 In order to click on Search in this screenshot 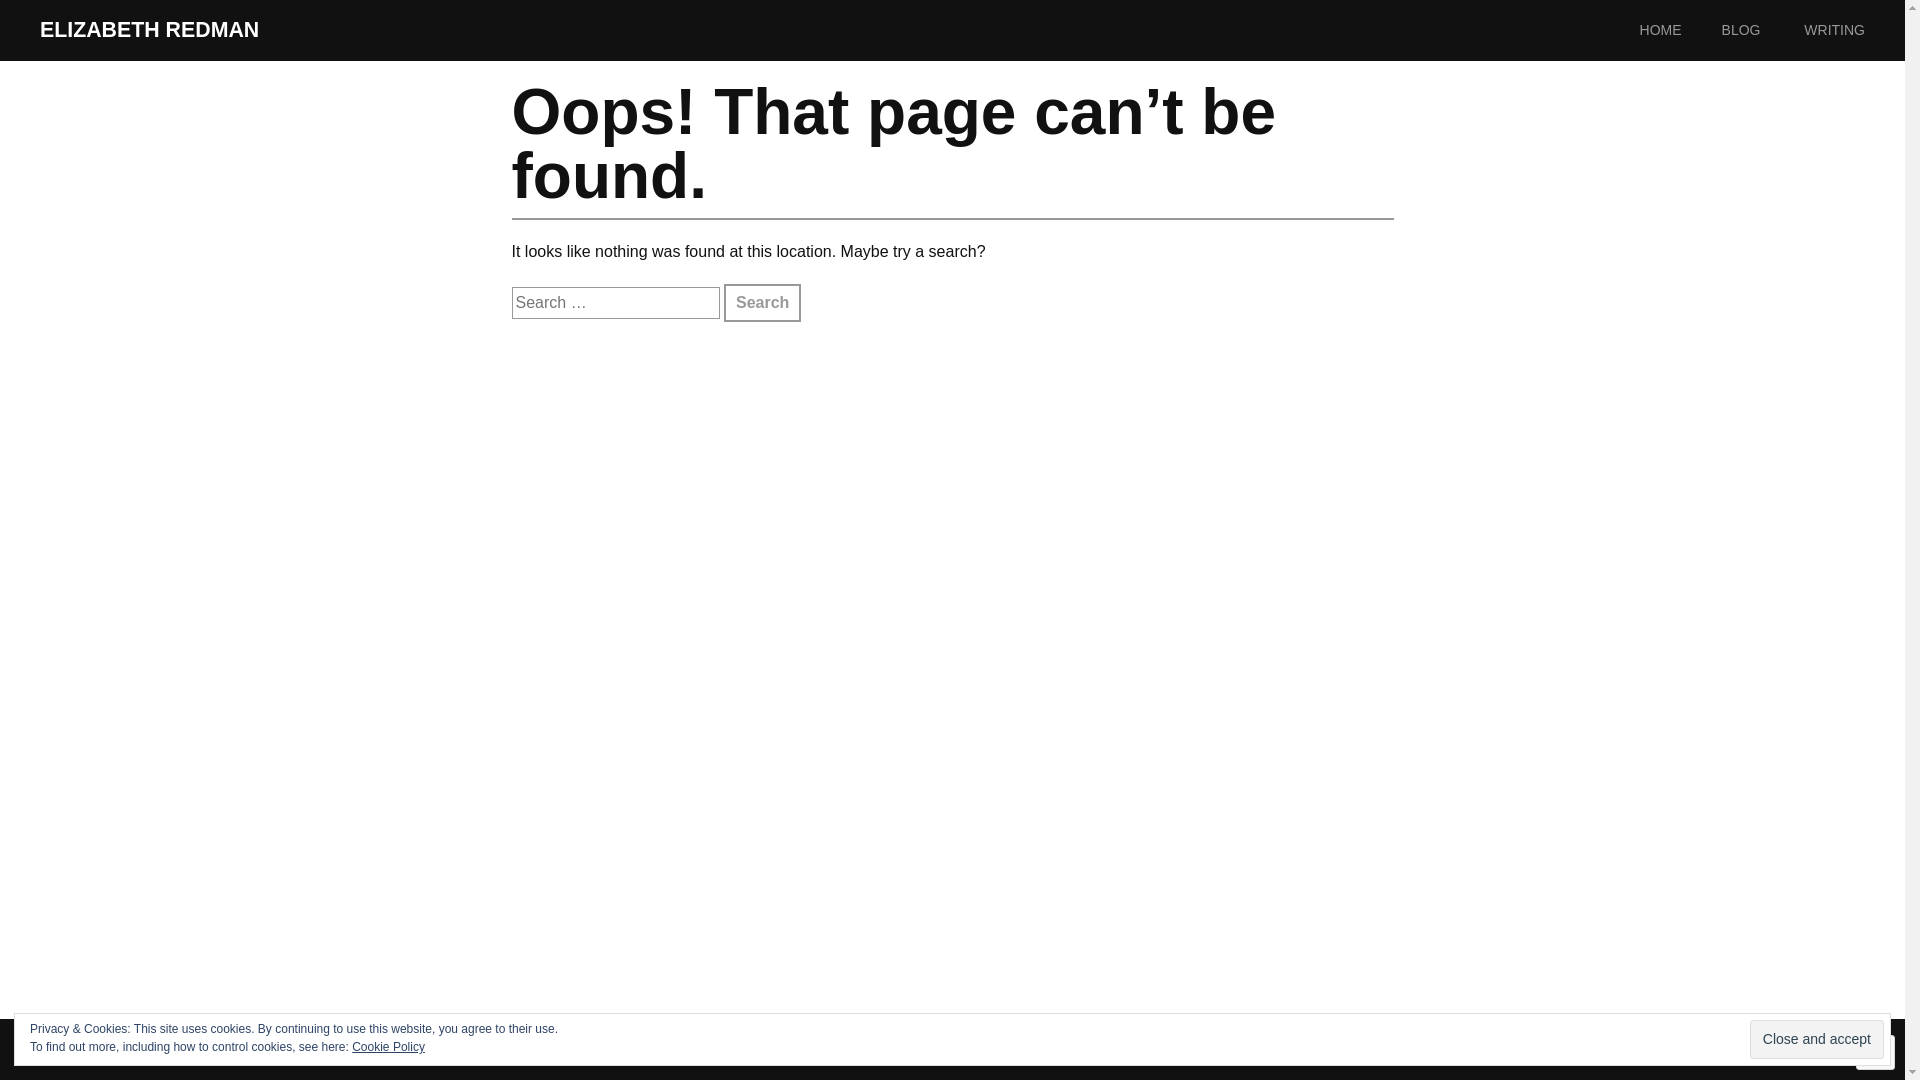, I will do `click(762, 303)`.